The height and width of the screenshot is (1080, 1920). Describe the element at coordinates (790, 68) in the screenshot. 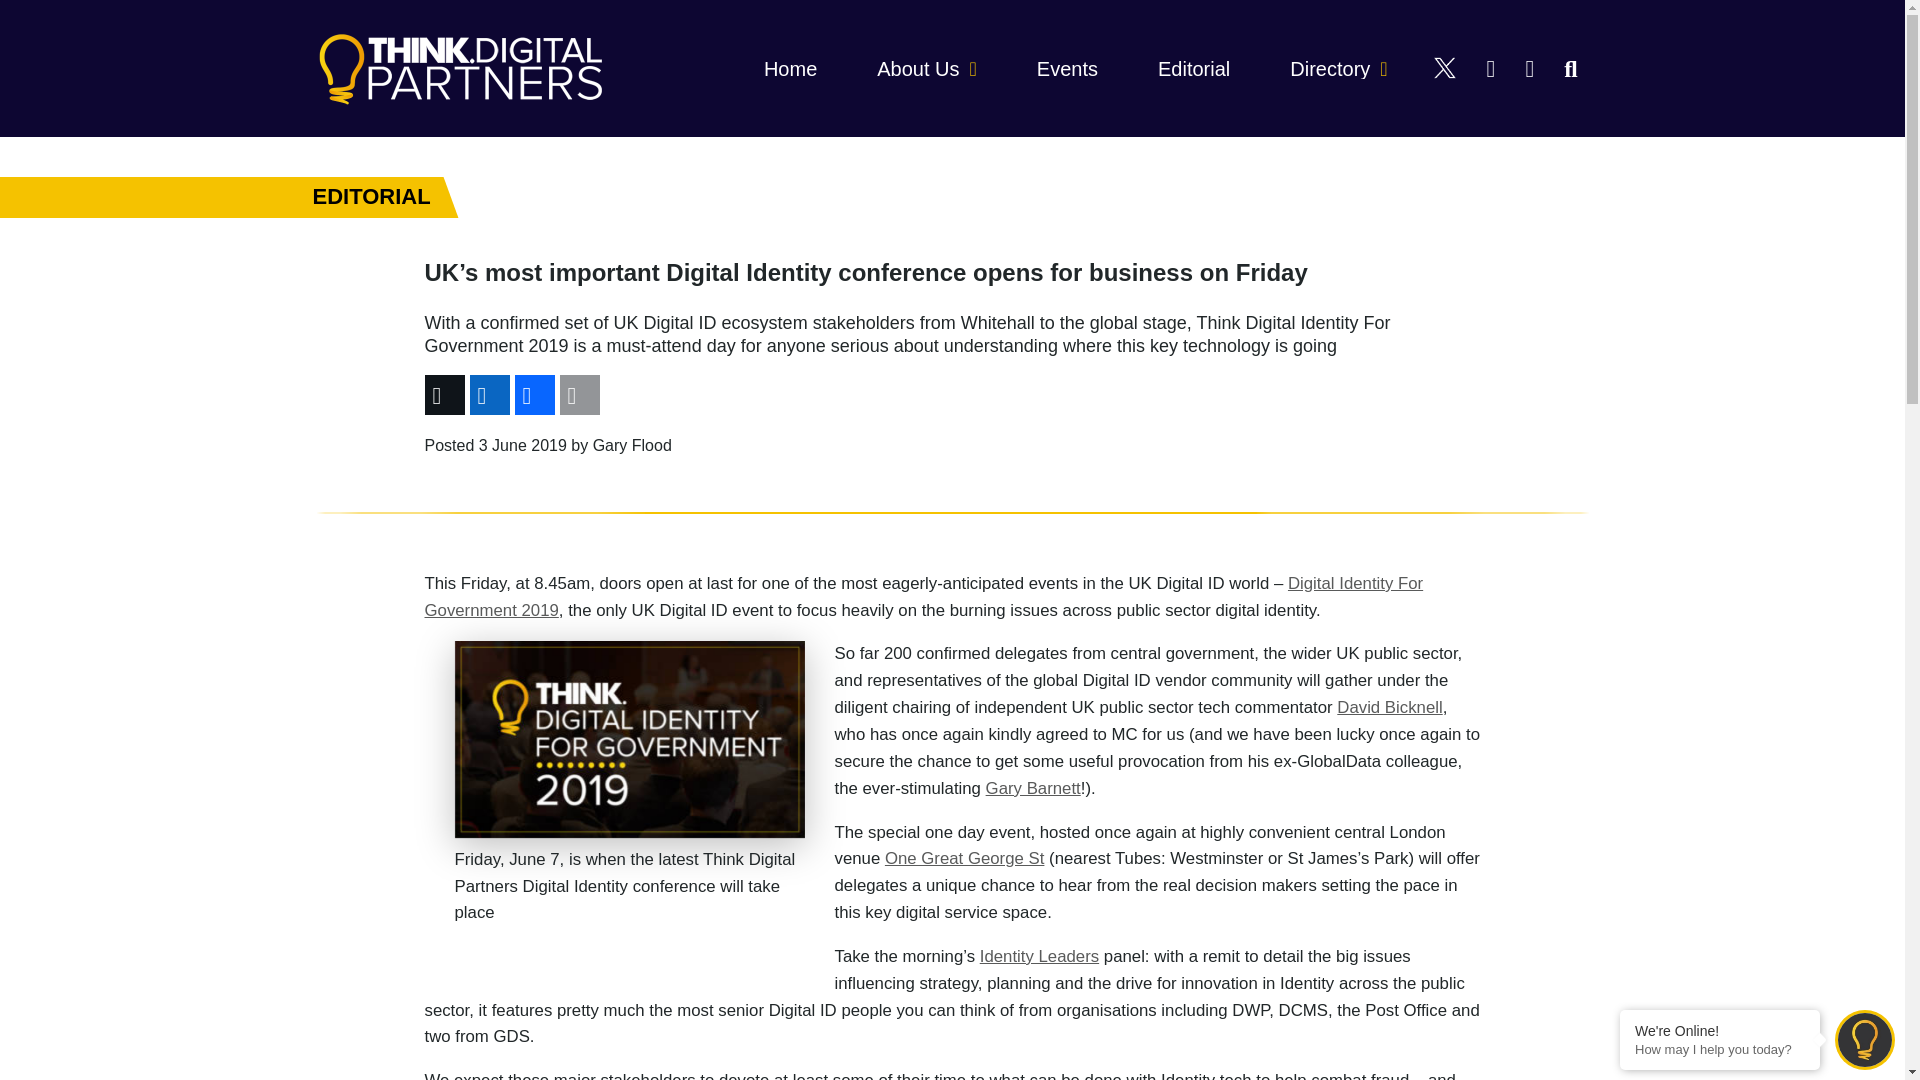

I see `Home` at that location.